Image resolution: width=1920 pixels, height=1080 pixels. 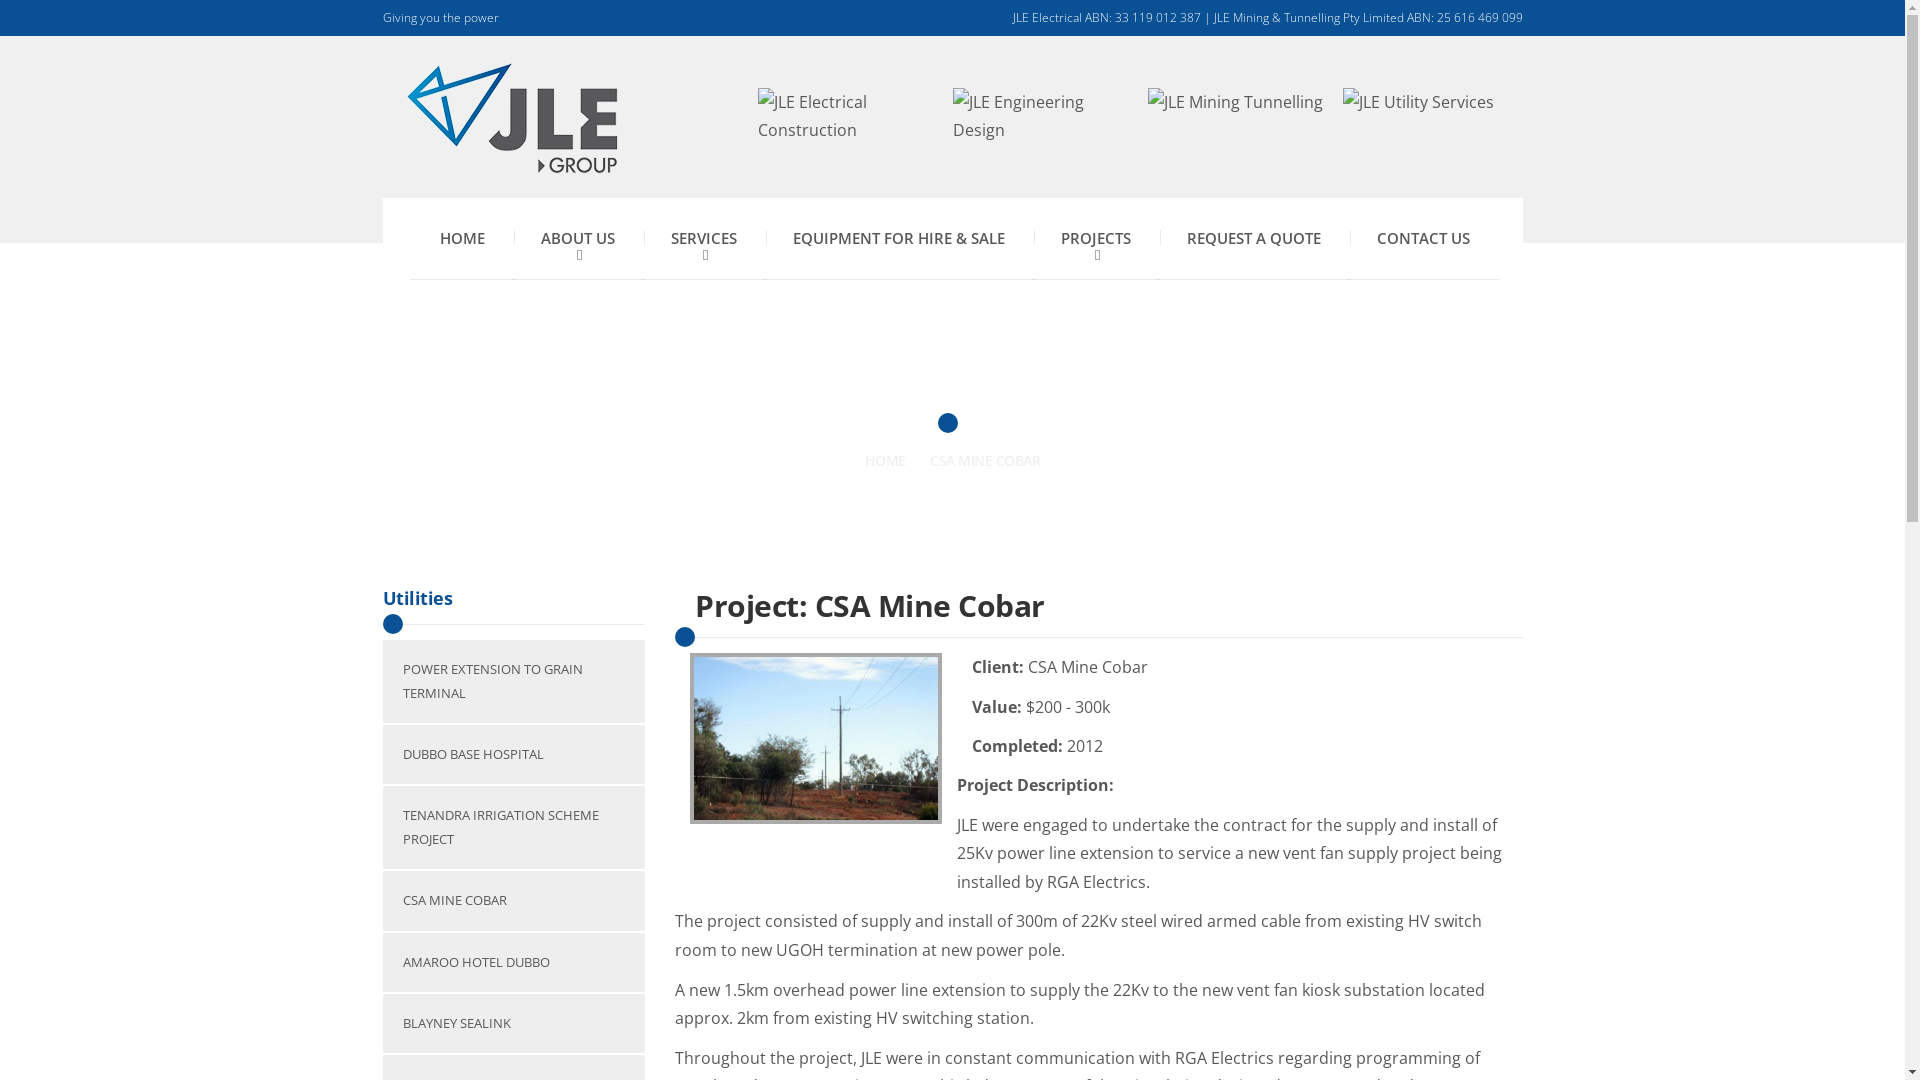 What do you see at coordinates (577, 239) in the screenshot?
I see `ABOUT US` at bounding box center [577, 239].